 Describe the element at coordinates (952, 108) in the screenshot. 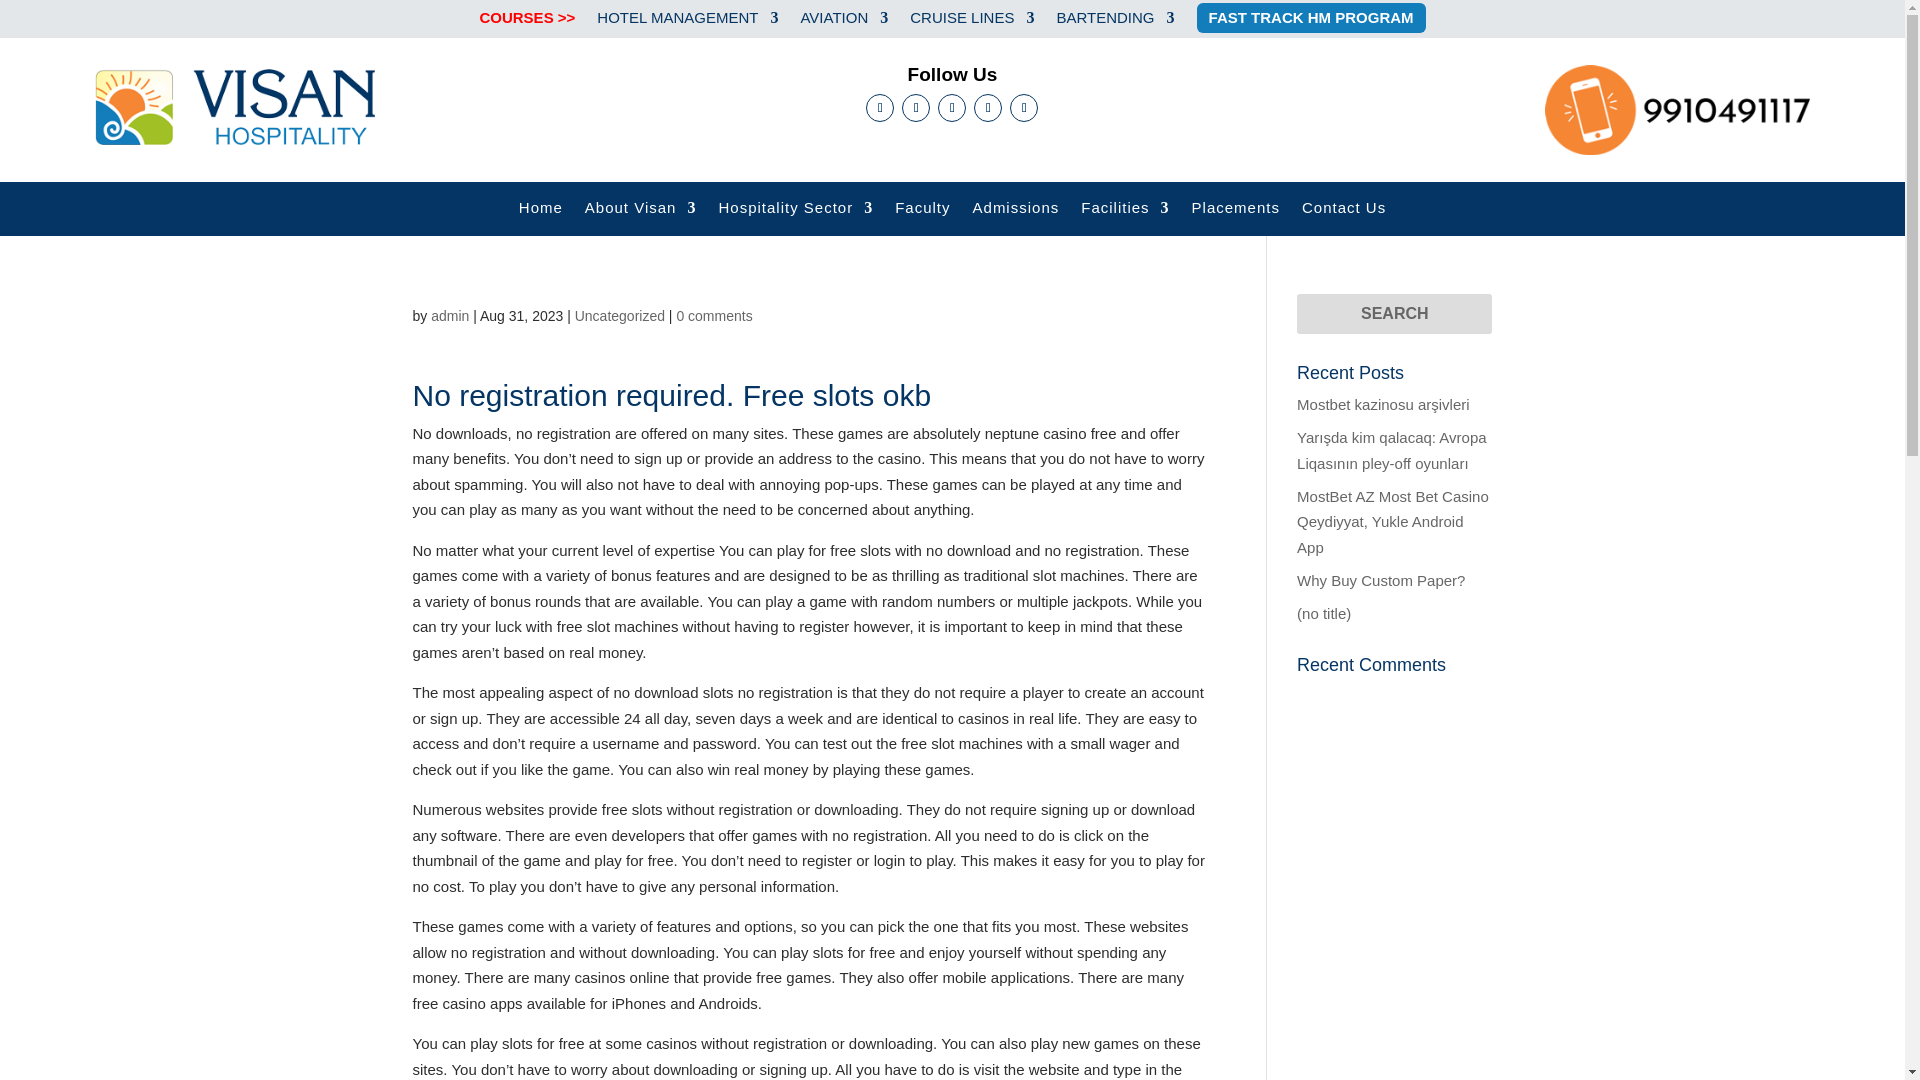

I see `Follow on Twitter` at that location.